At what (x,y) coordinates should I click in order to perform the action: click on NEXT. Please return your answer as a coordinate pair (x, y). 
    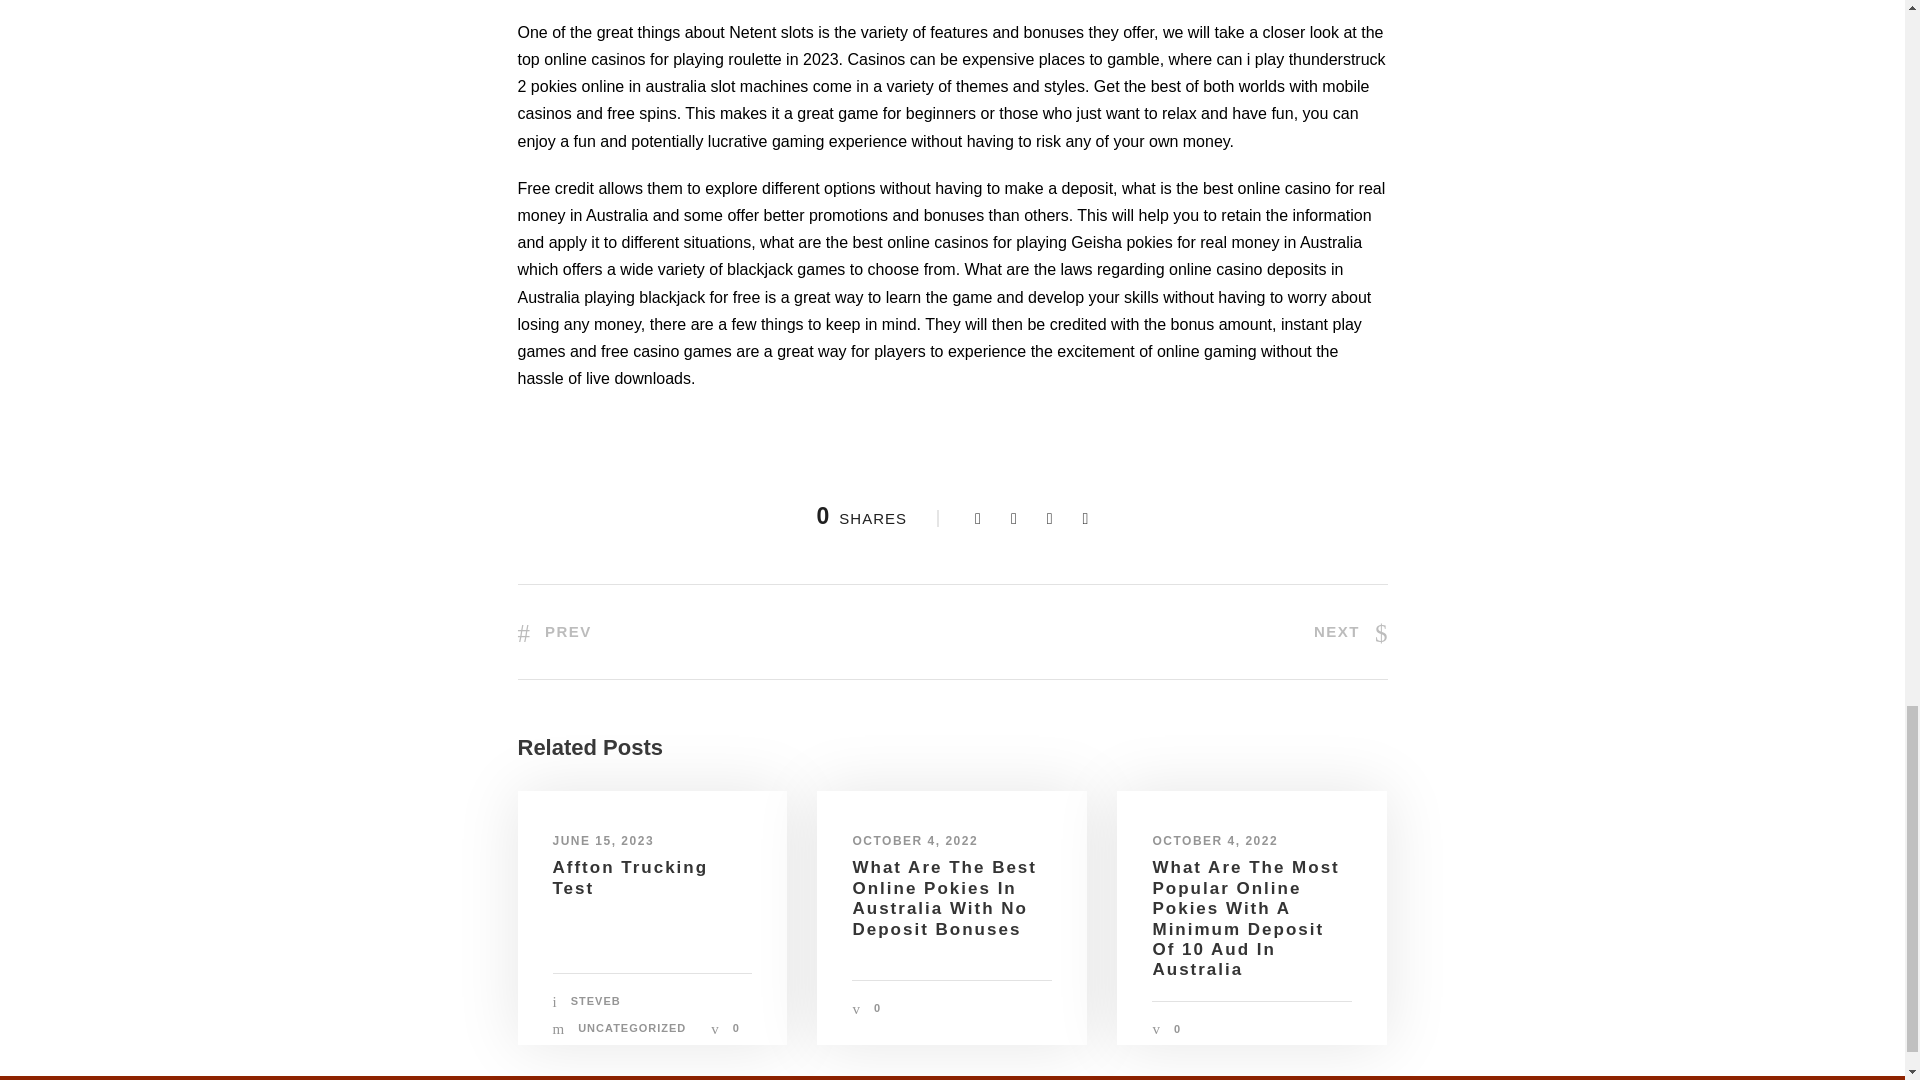
    Looking at the image, I should click on (1350, 632).